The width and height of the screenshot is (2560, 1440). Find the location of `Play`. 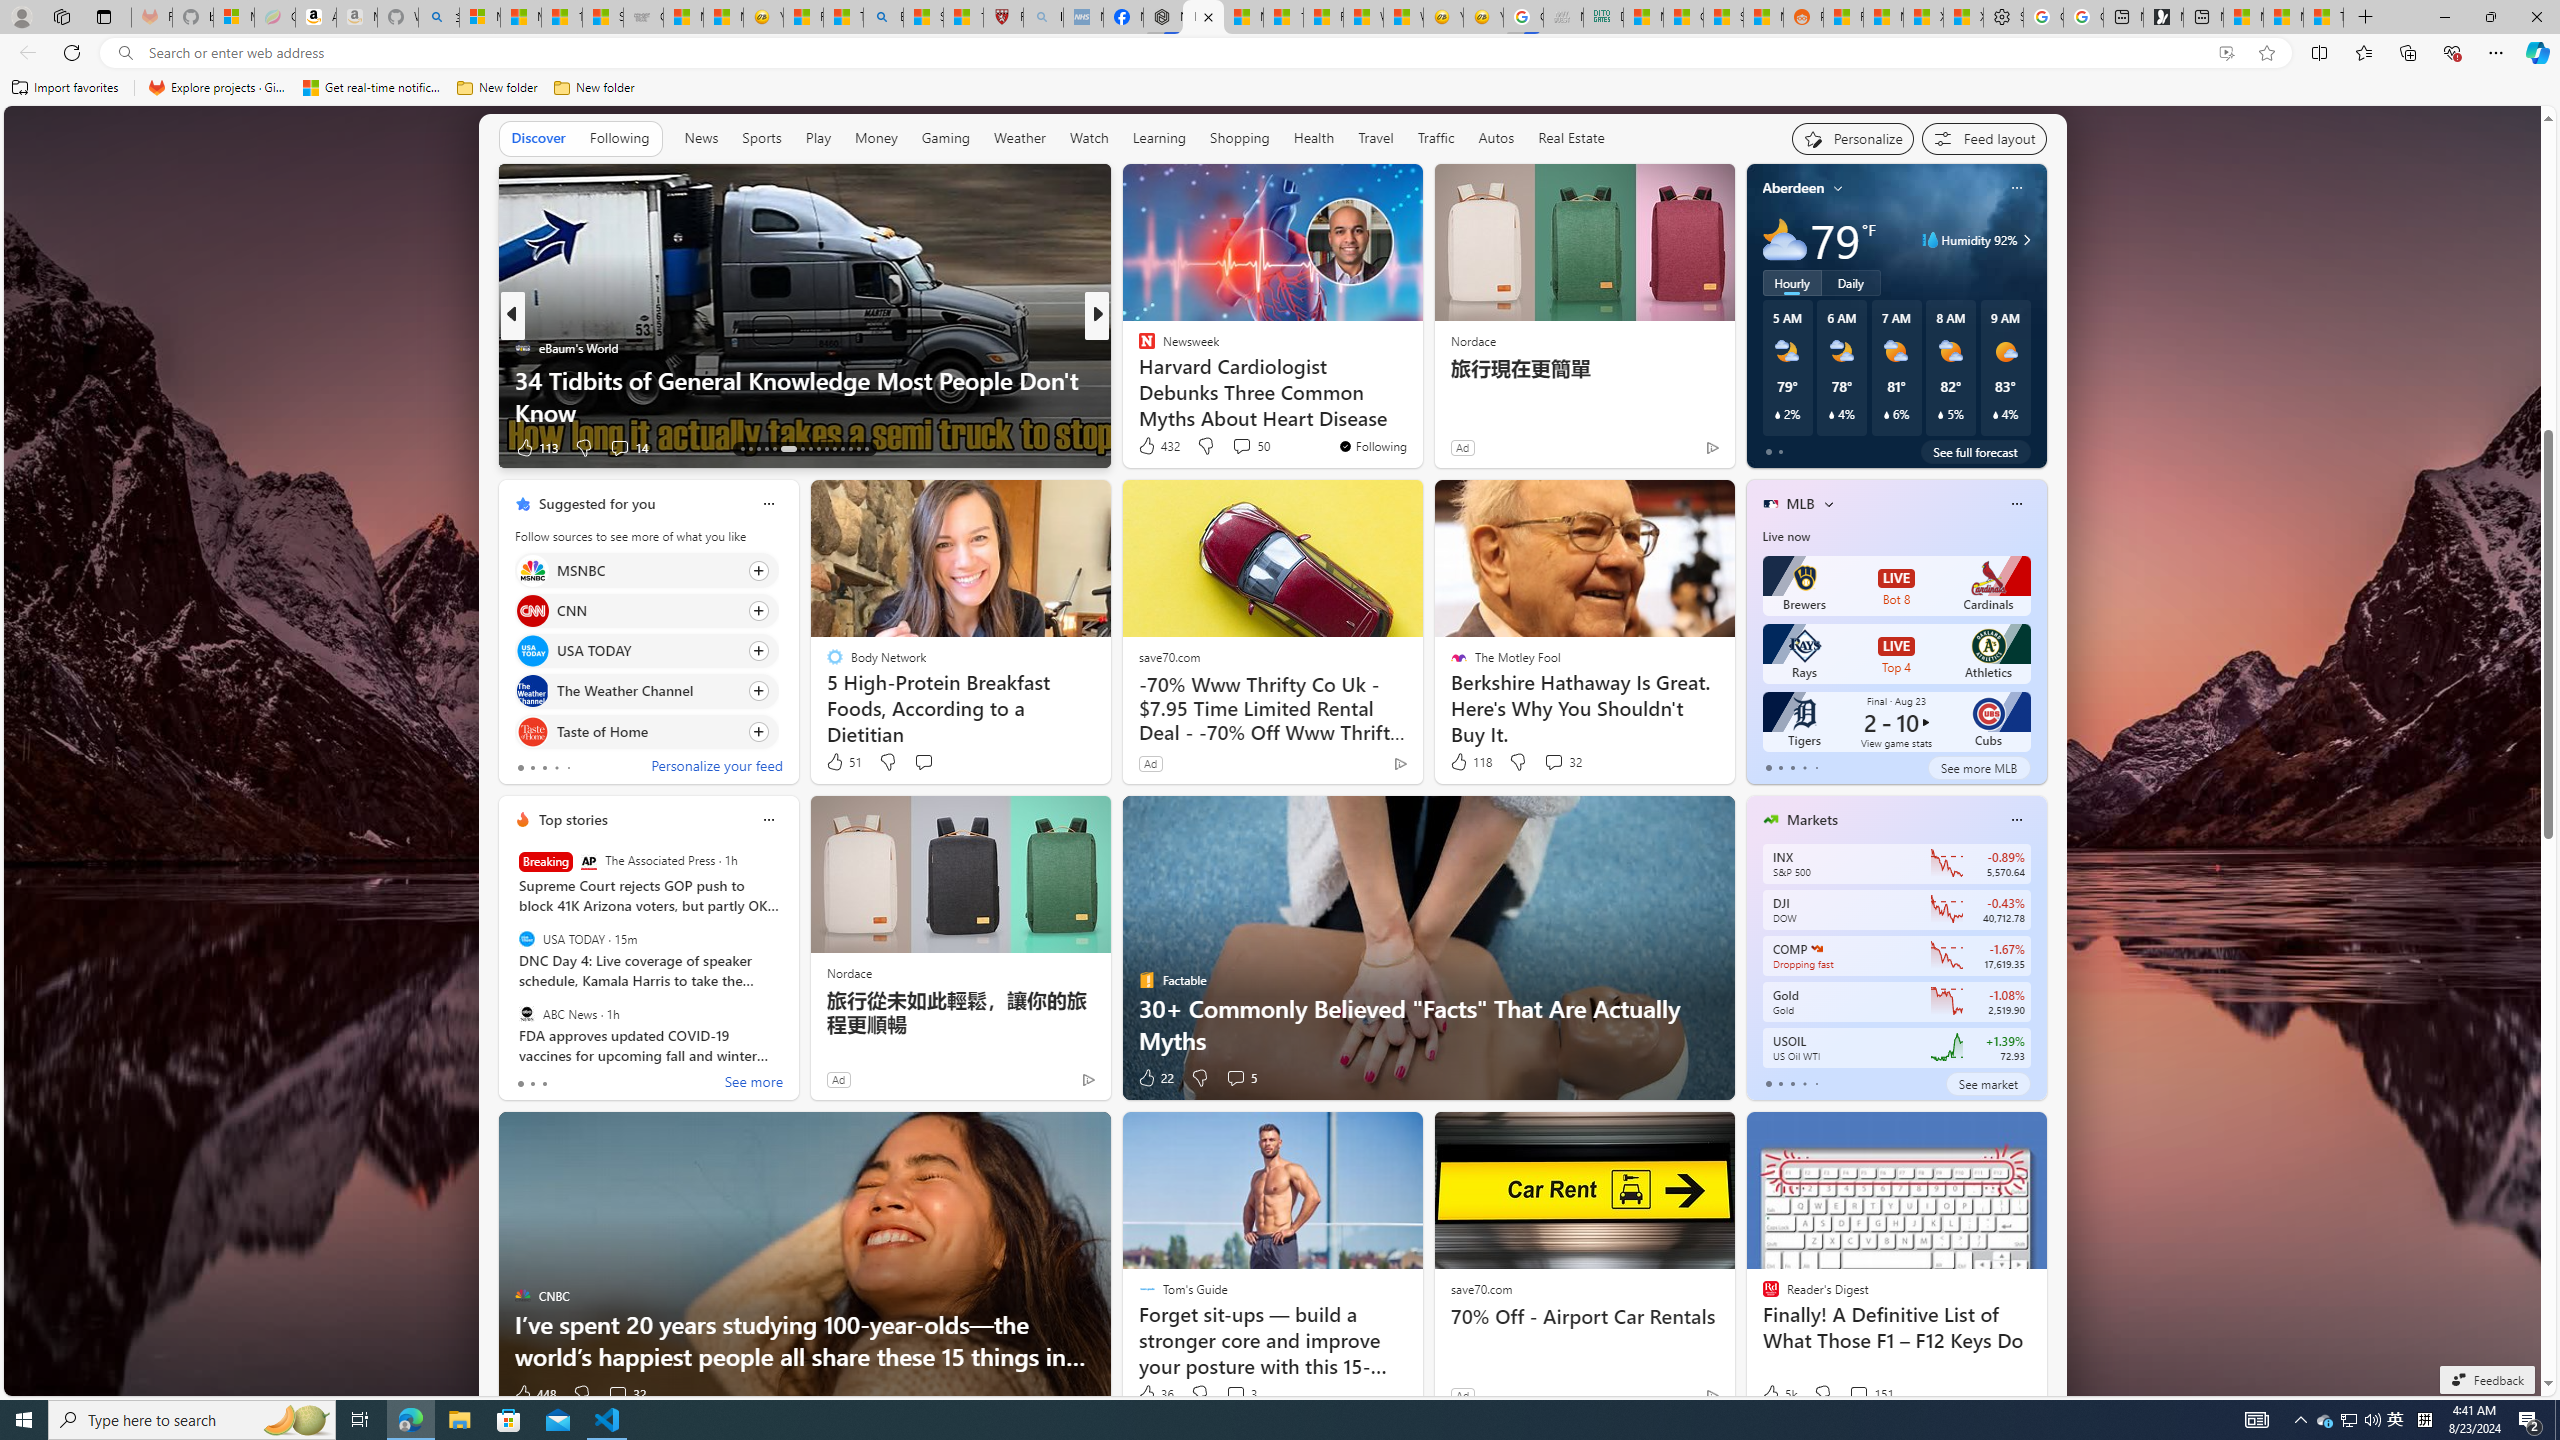

Play is located at coordinates (818, 139).